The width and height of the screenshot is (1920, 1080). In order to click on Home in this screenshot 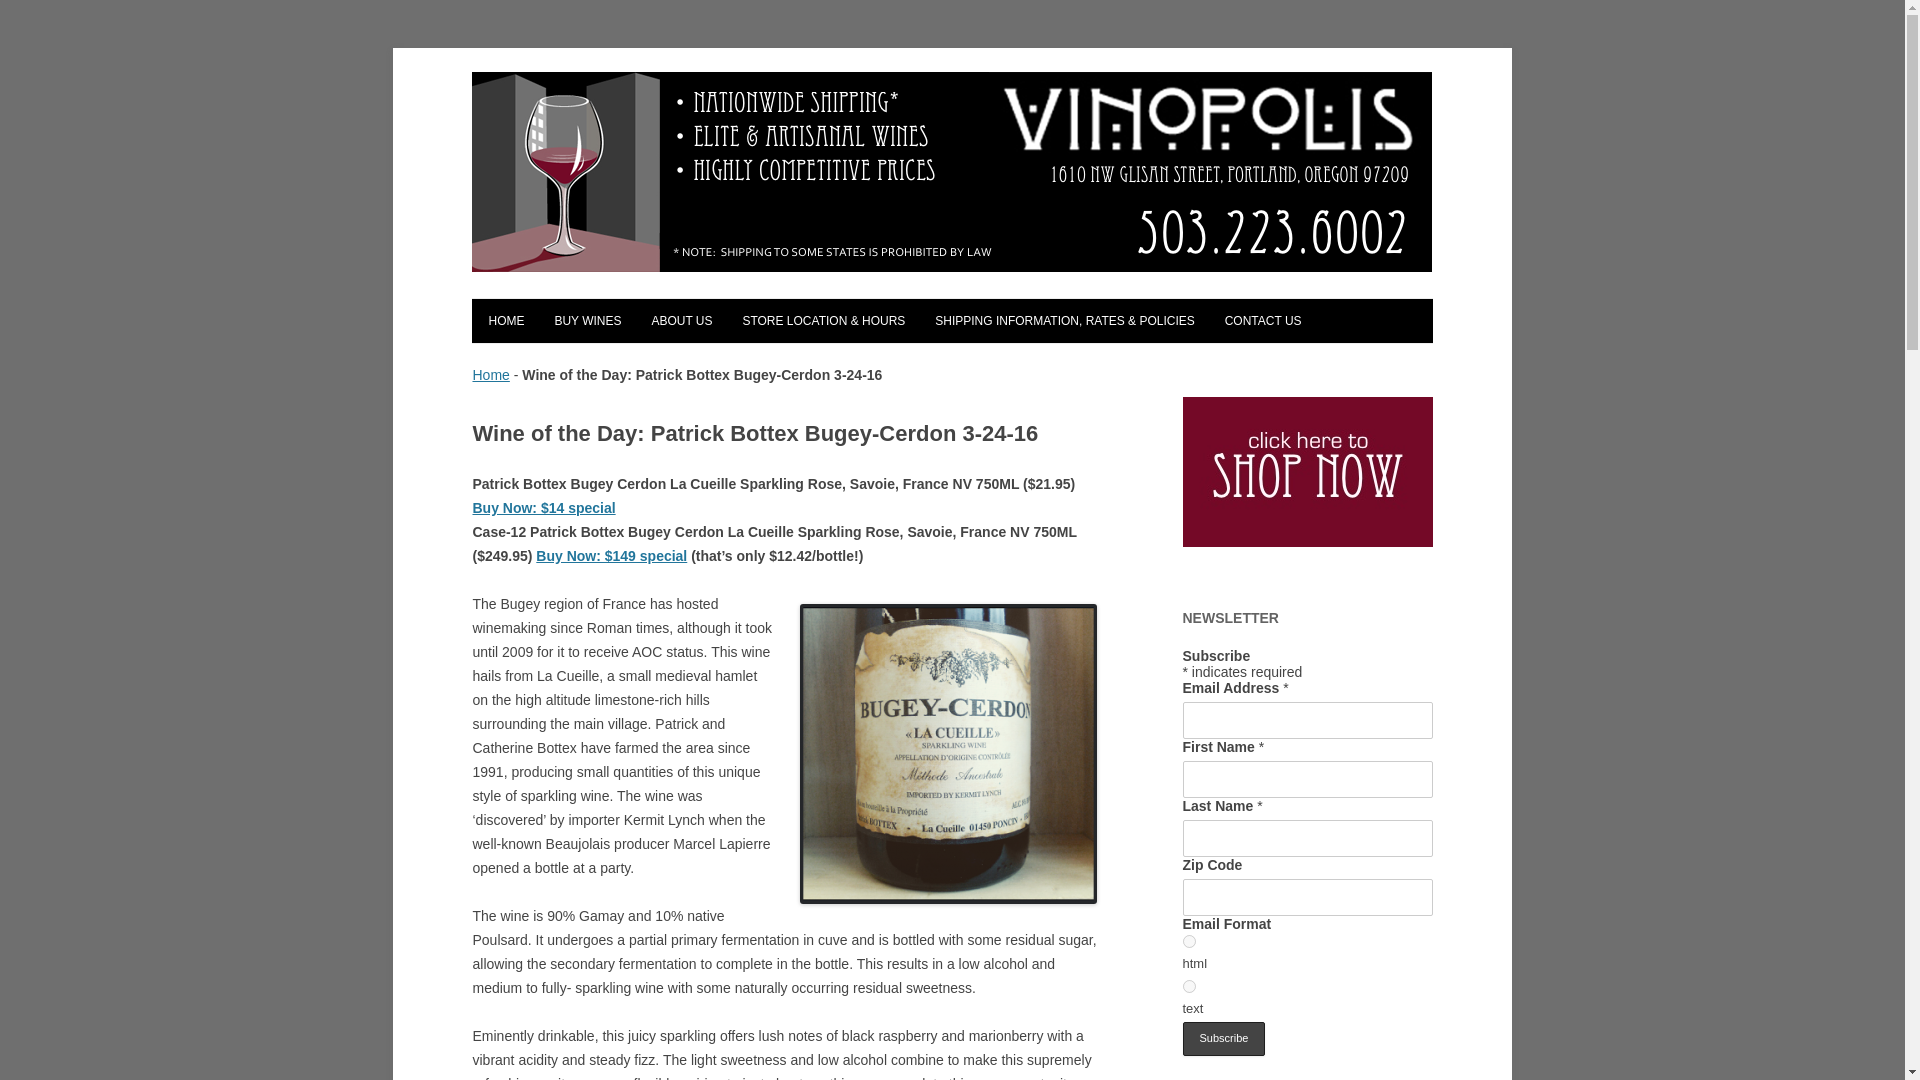, I will do `click(490, 375)`.